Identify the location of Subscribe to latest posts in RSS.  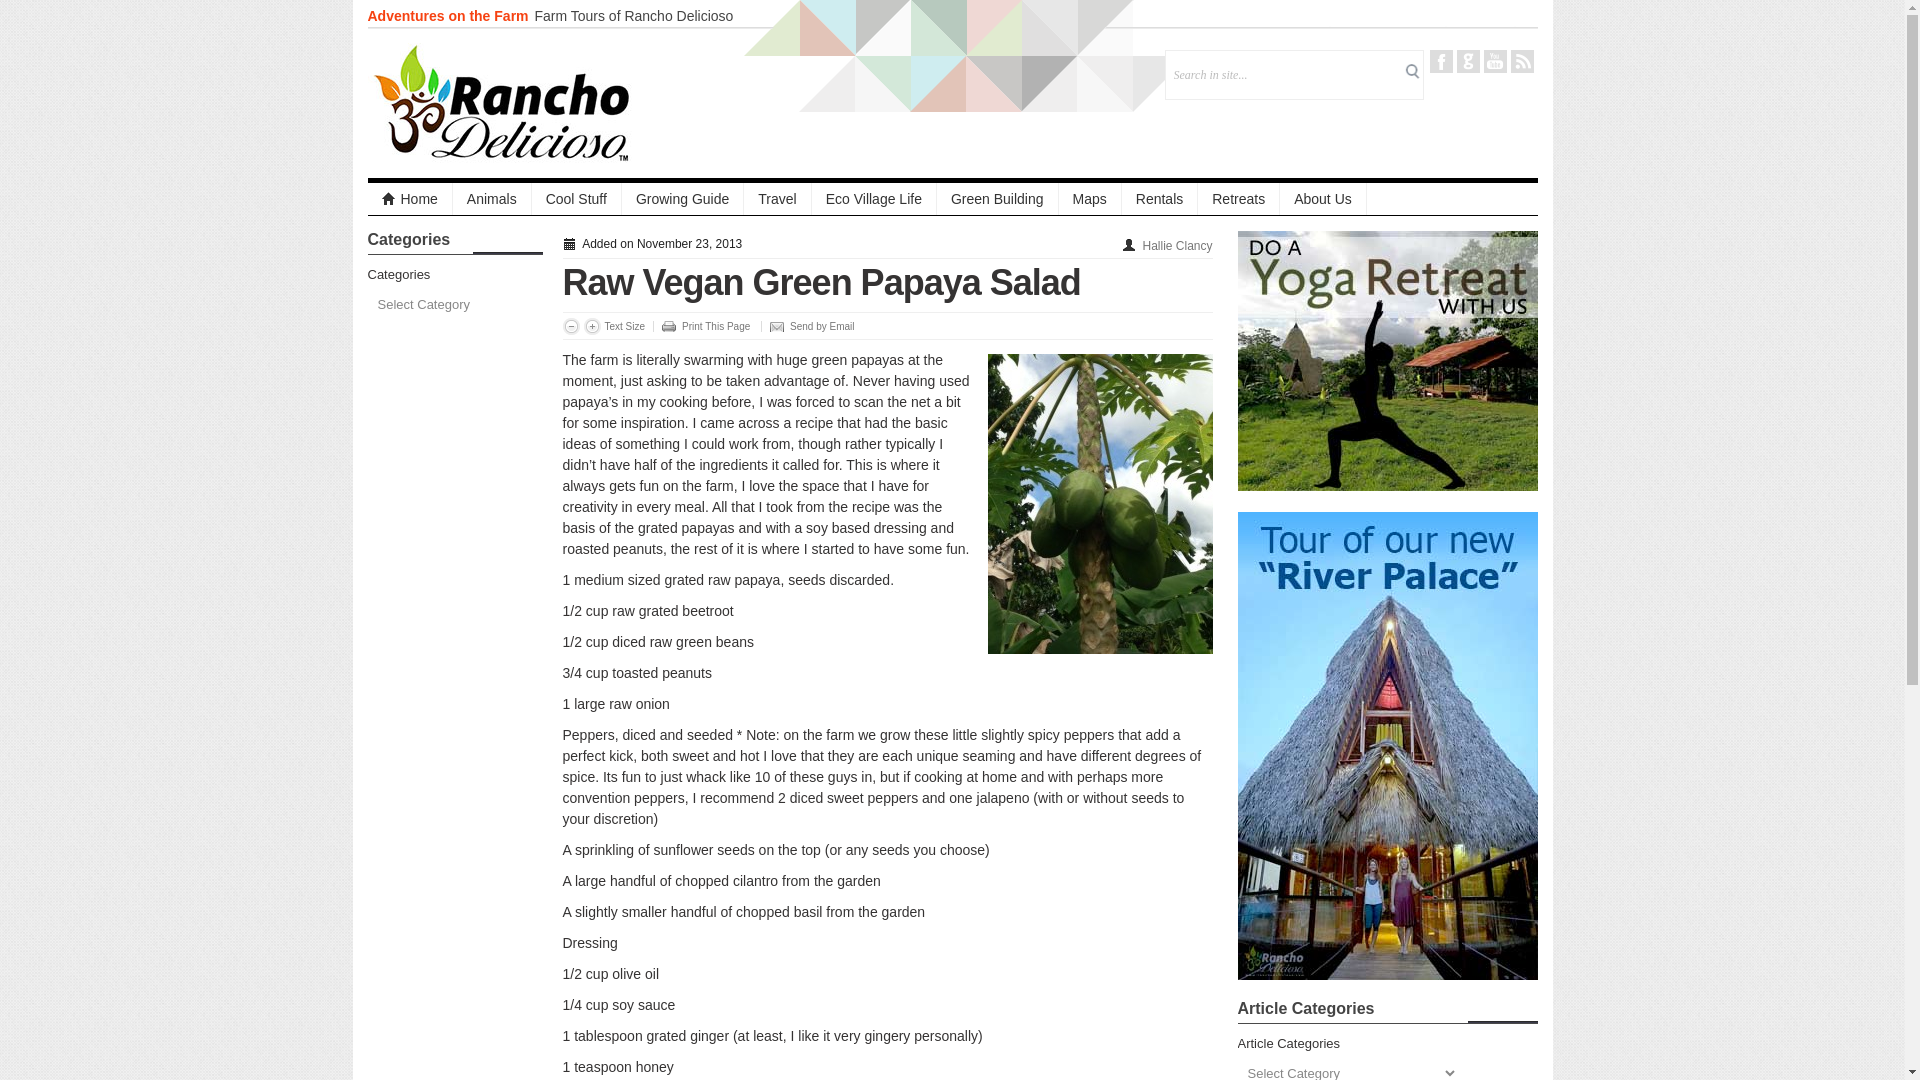
(1520, 61).